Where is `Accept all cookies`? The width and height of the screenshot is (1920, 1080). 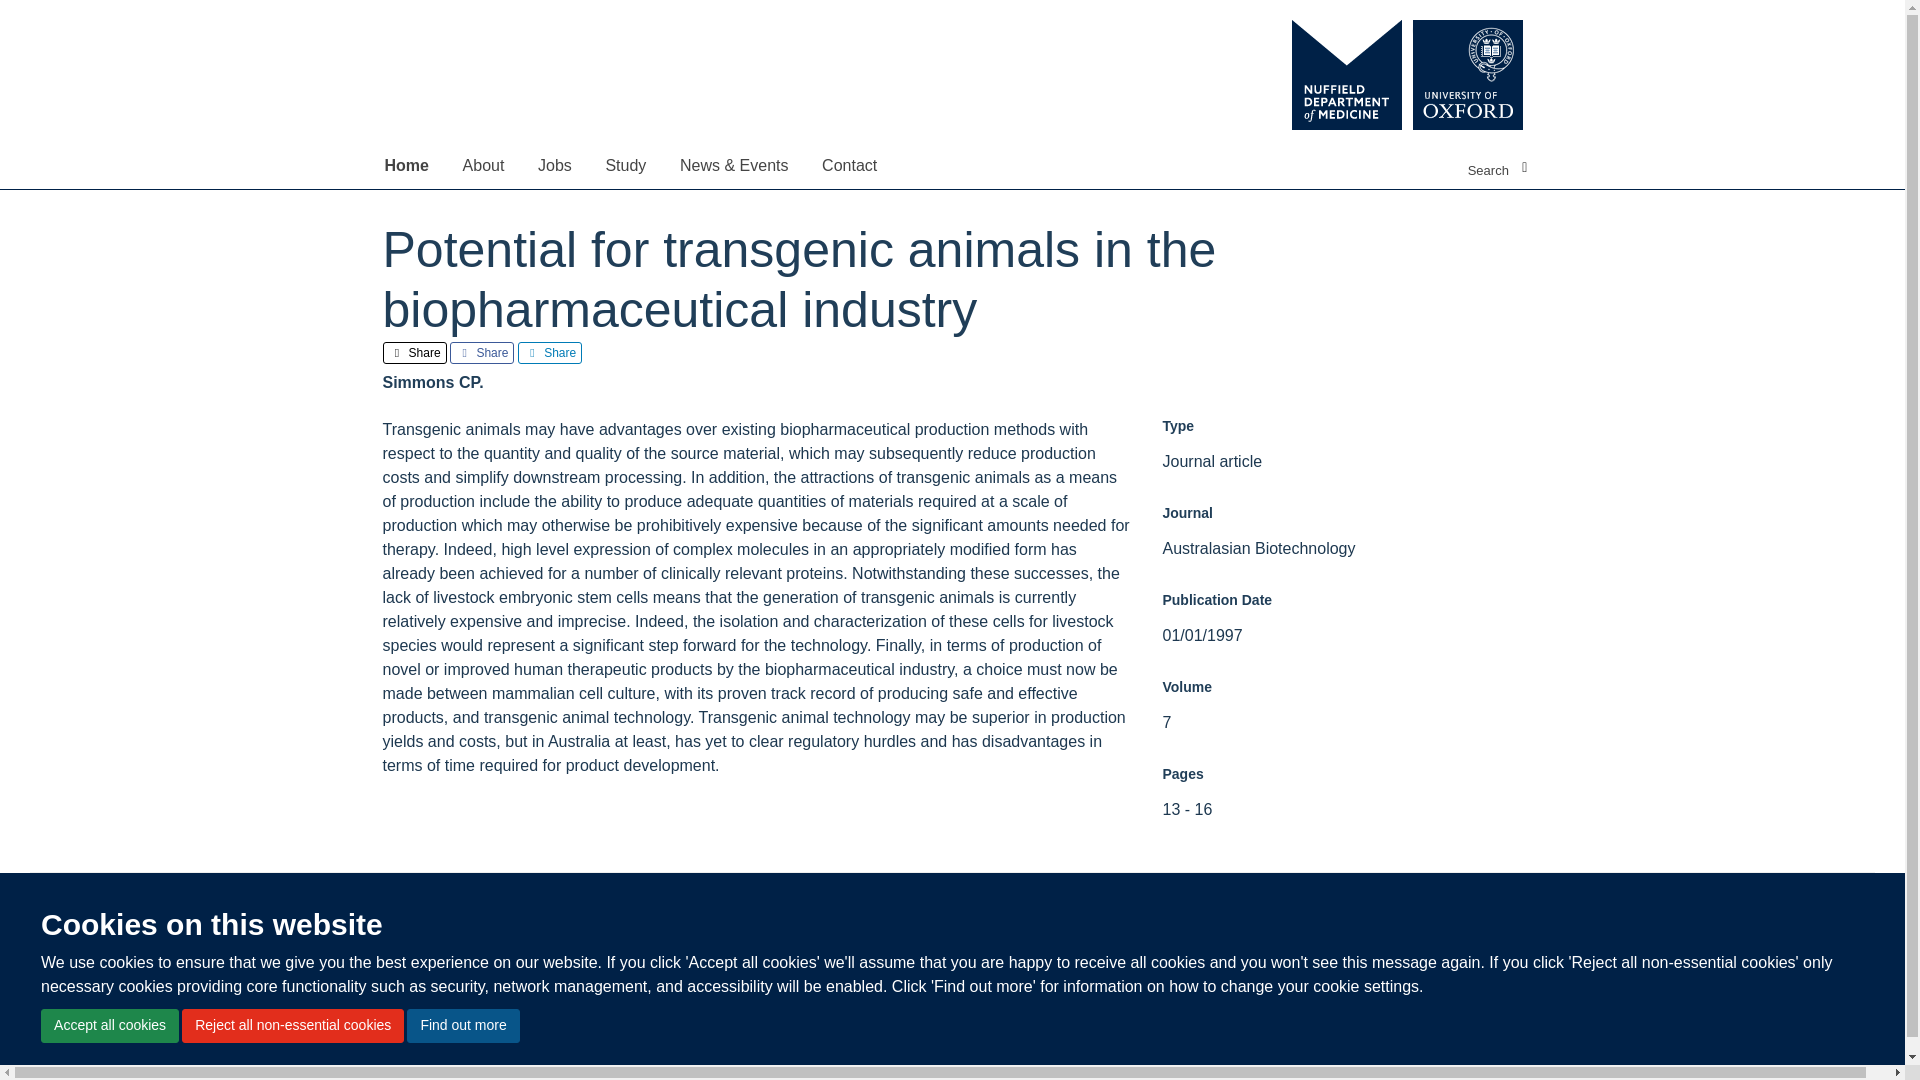
Accept all cookies is located at coordinates (109, 1026).